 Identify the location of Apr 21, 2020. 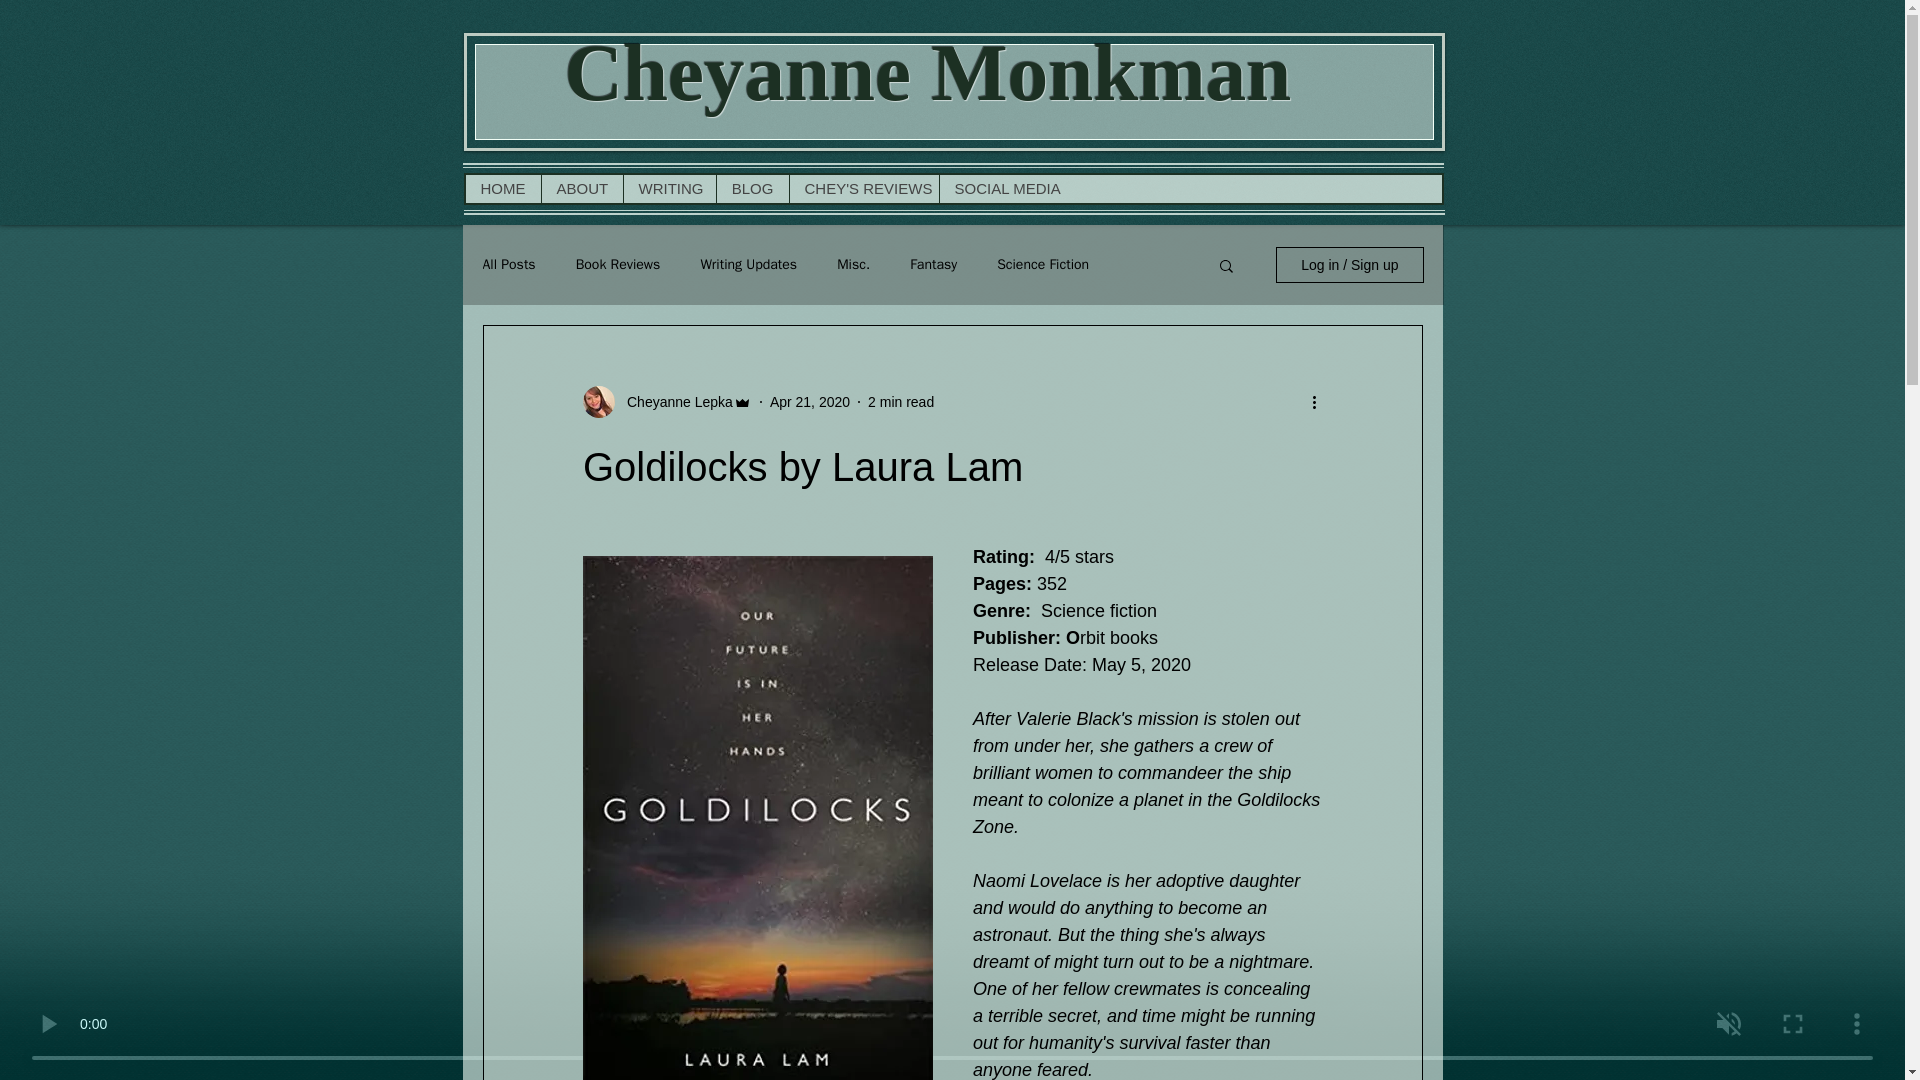
(810, 402).